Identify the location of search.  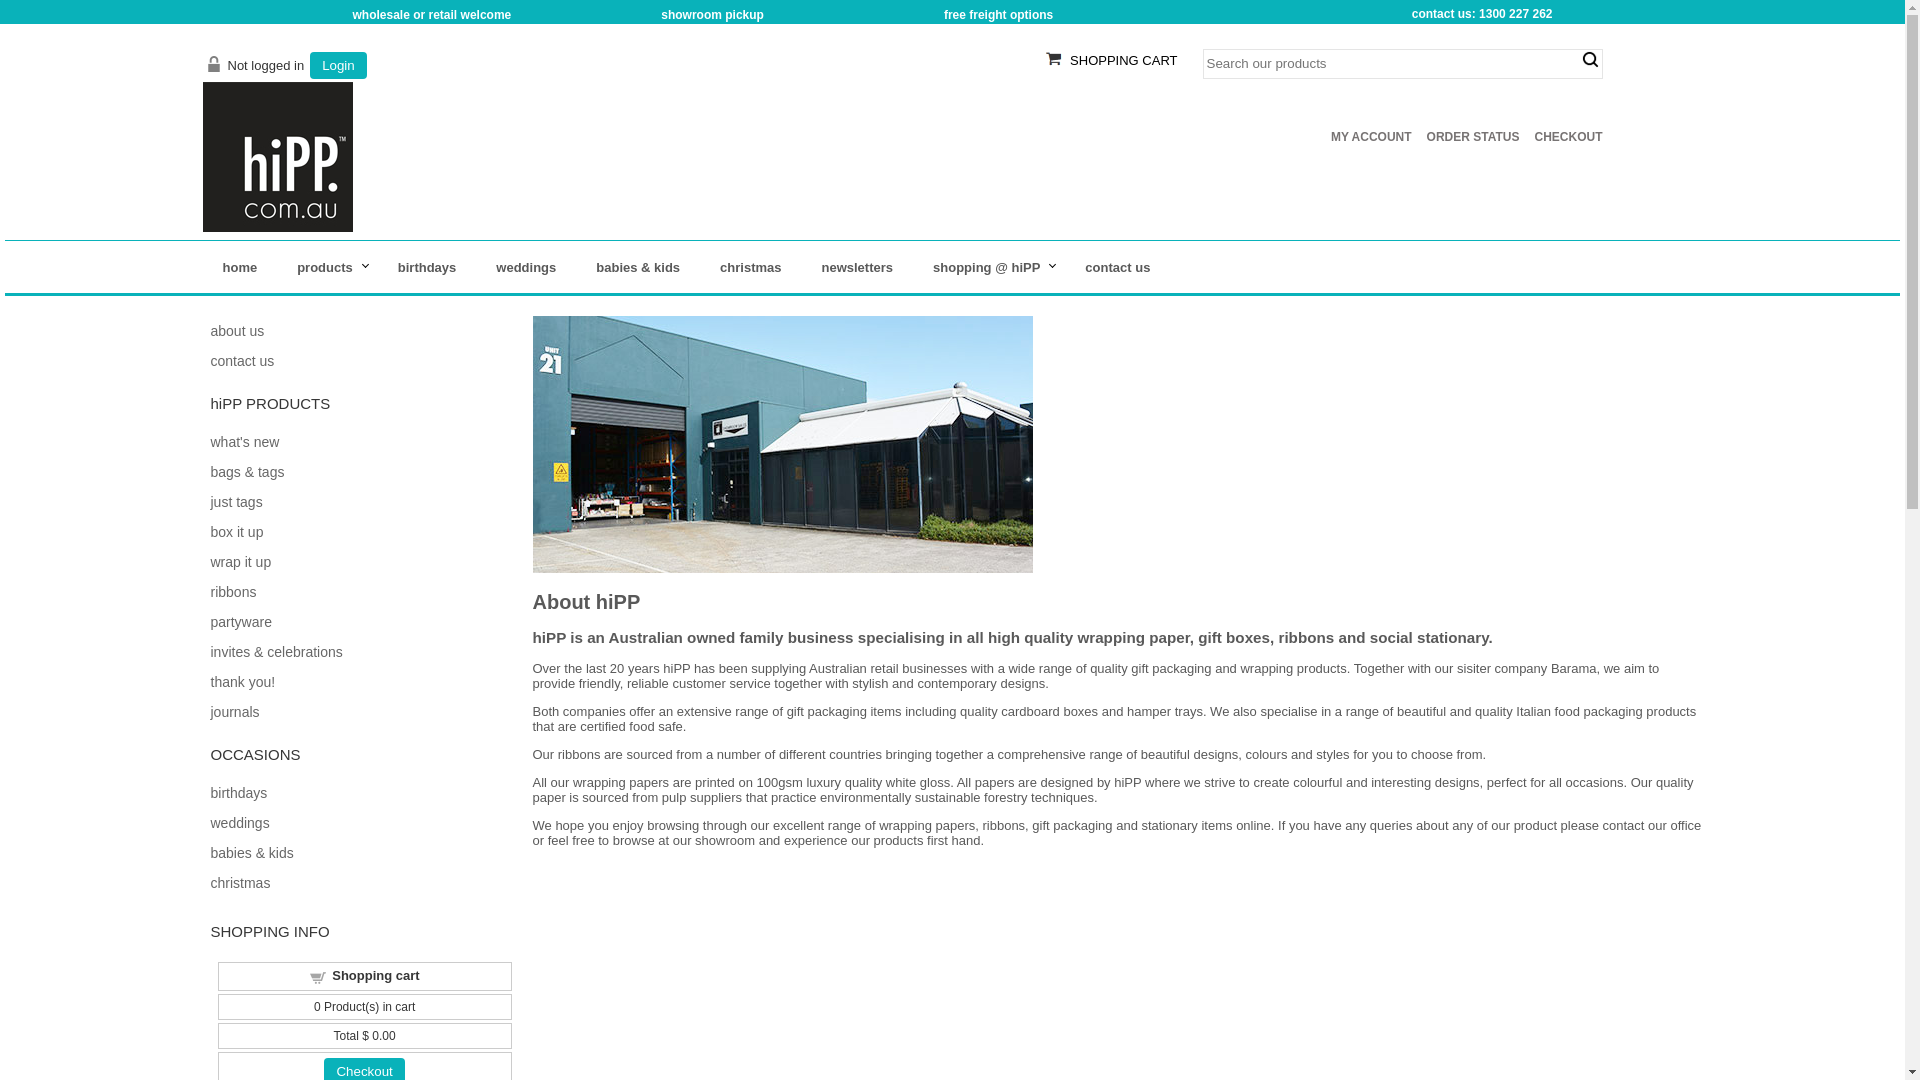
(1590, 60).